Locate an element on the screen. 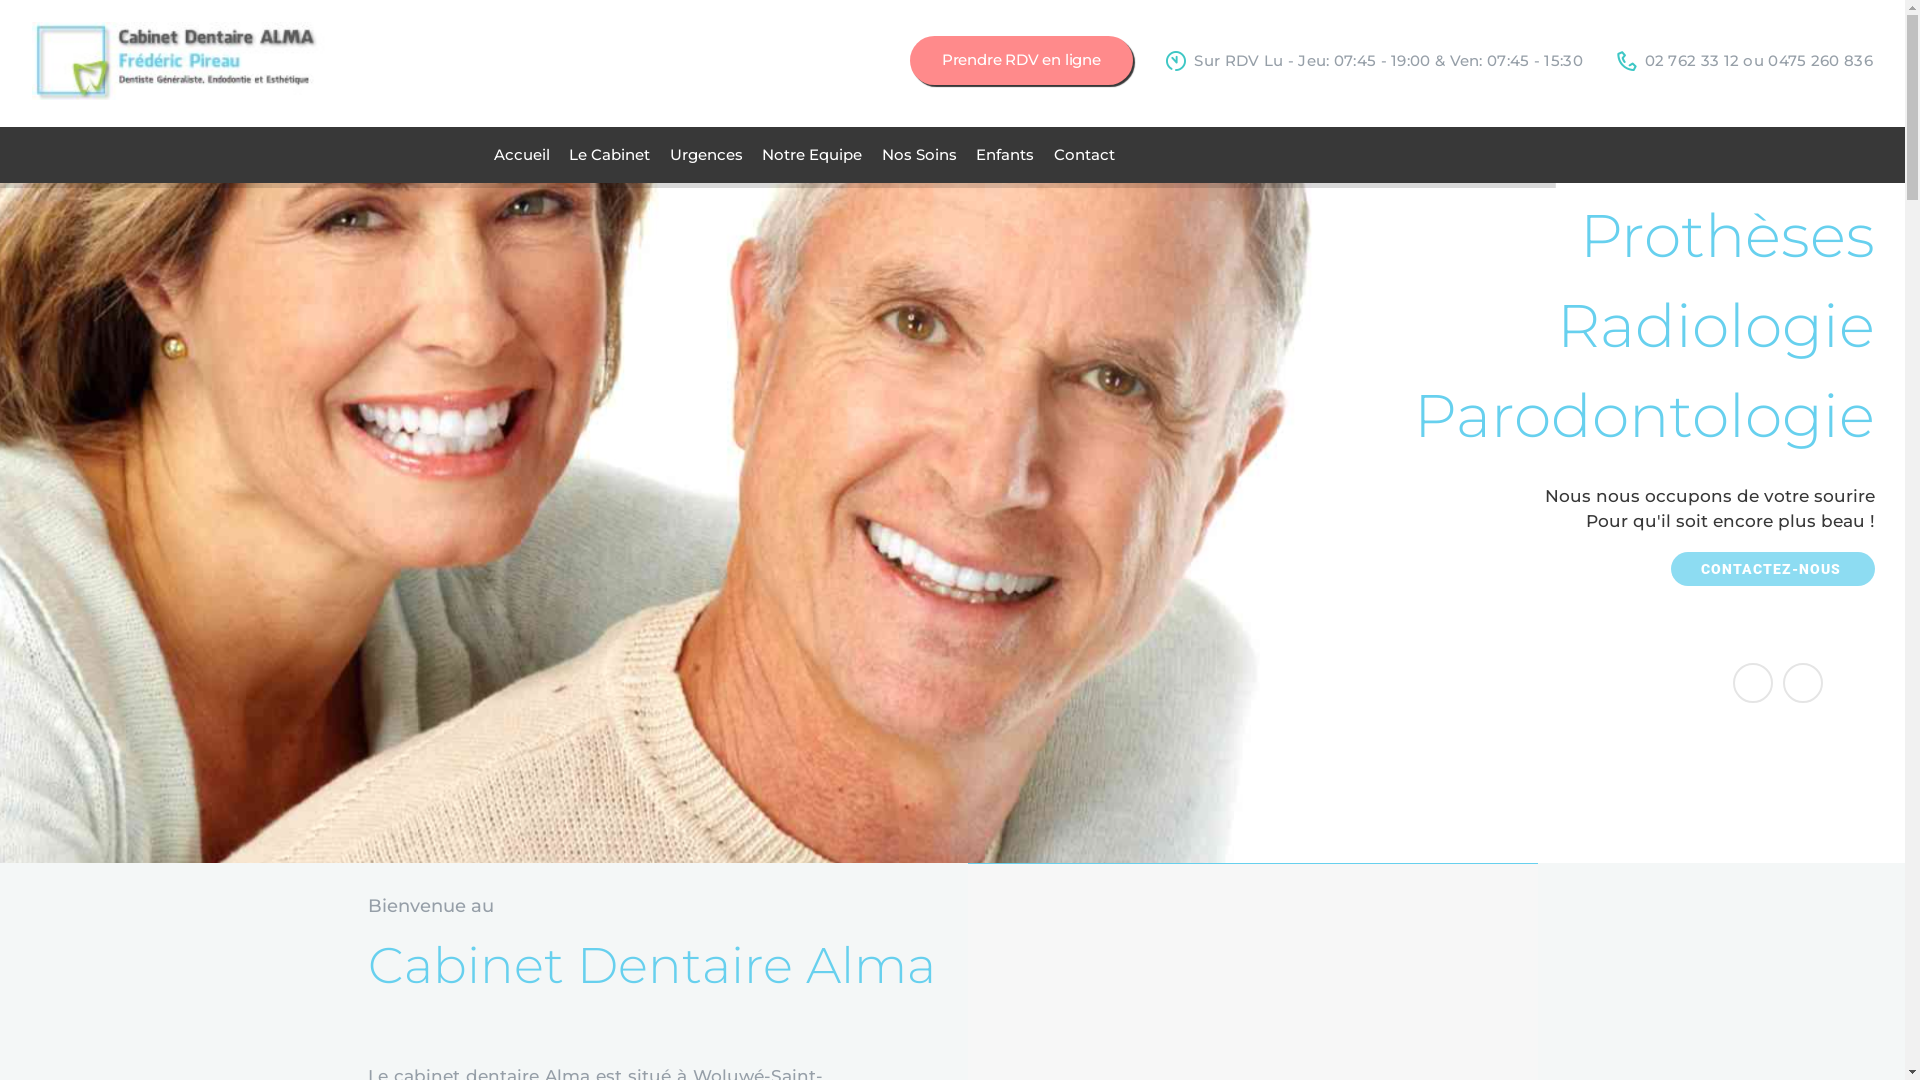 This screenshot has width=1920, height=1080. Nos Soins is located at coordinates (920, 155).